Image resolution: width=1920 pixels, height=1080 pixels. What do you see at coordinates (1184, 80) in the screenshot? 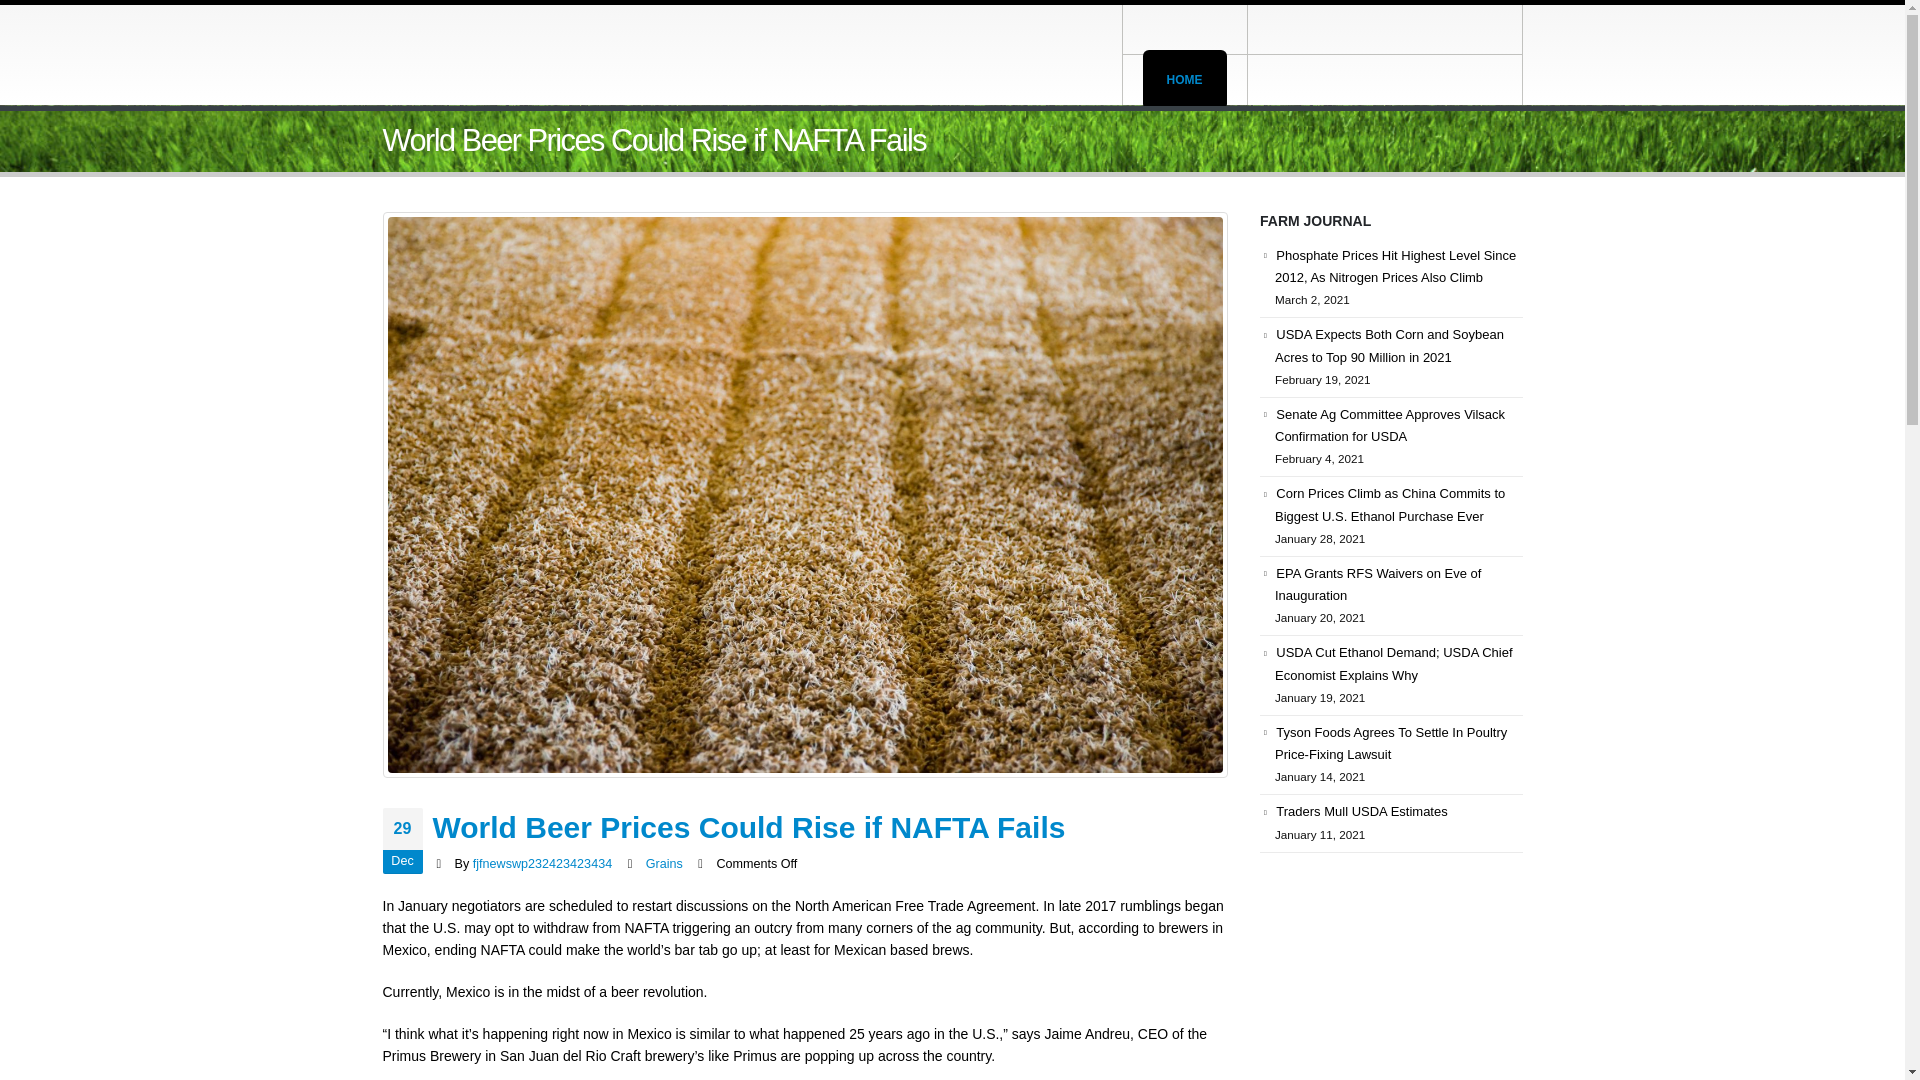
I see `HOME` at bounding box center [1184, 80].